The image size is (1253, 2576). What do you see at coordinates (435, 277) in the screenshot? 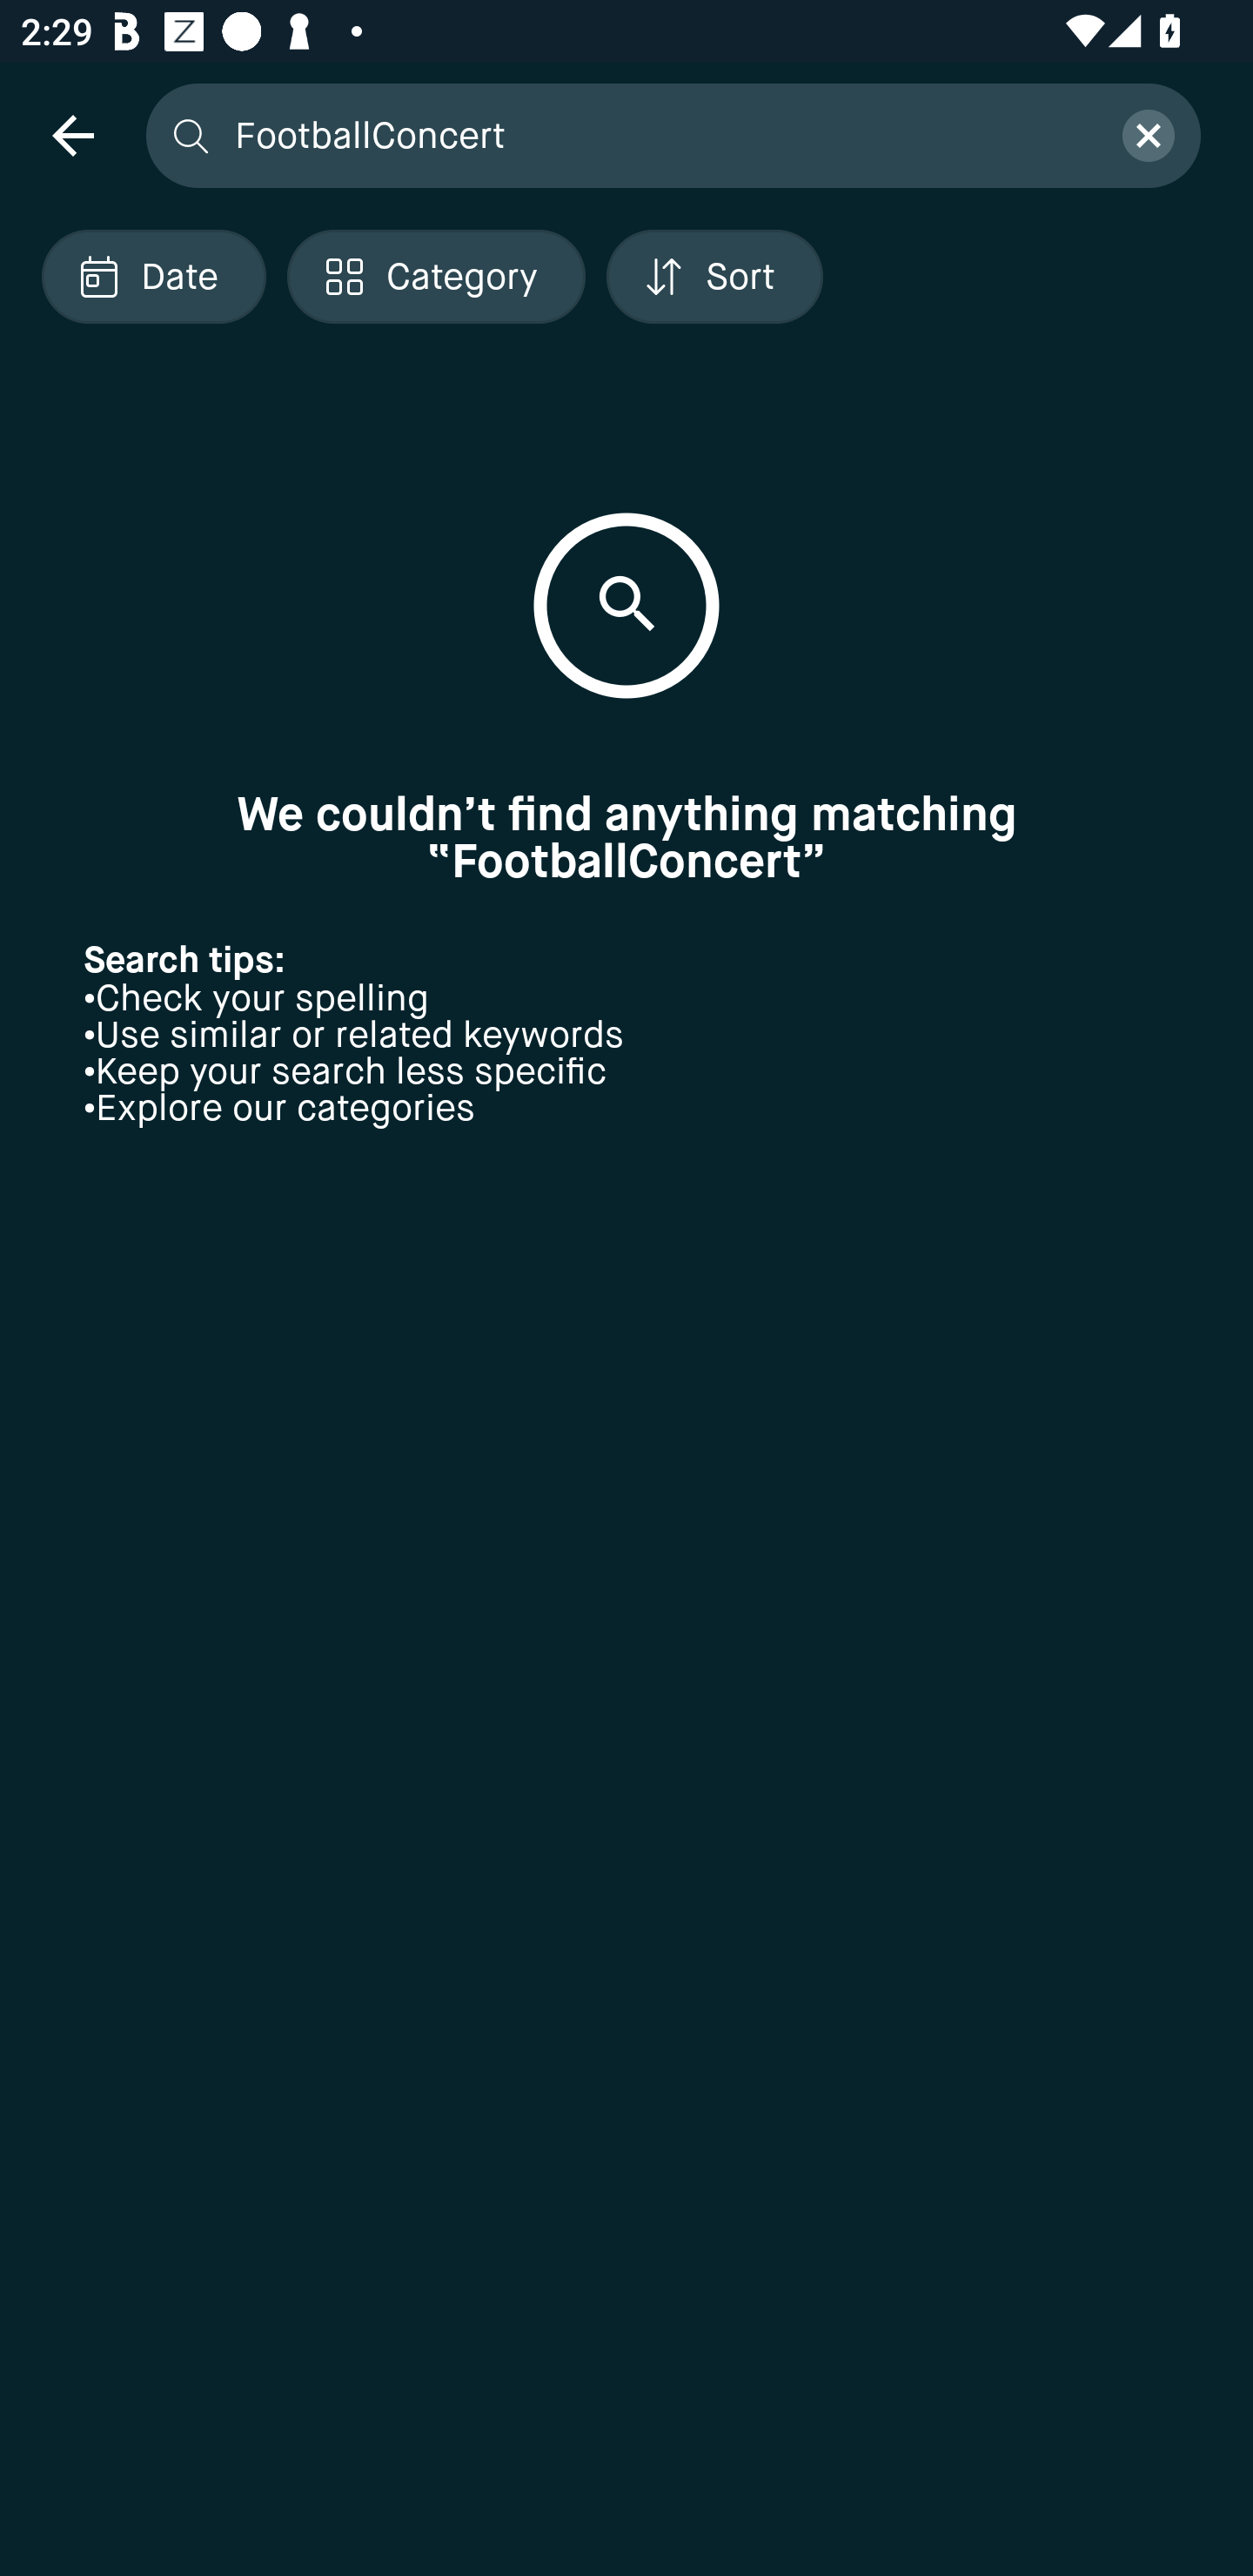
I see `Localized description Category` at bounding box center [435, 277].